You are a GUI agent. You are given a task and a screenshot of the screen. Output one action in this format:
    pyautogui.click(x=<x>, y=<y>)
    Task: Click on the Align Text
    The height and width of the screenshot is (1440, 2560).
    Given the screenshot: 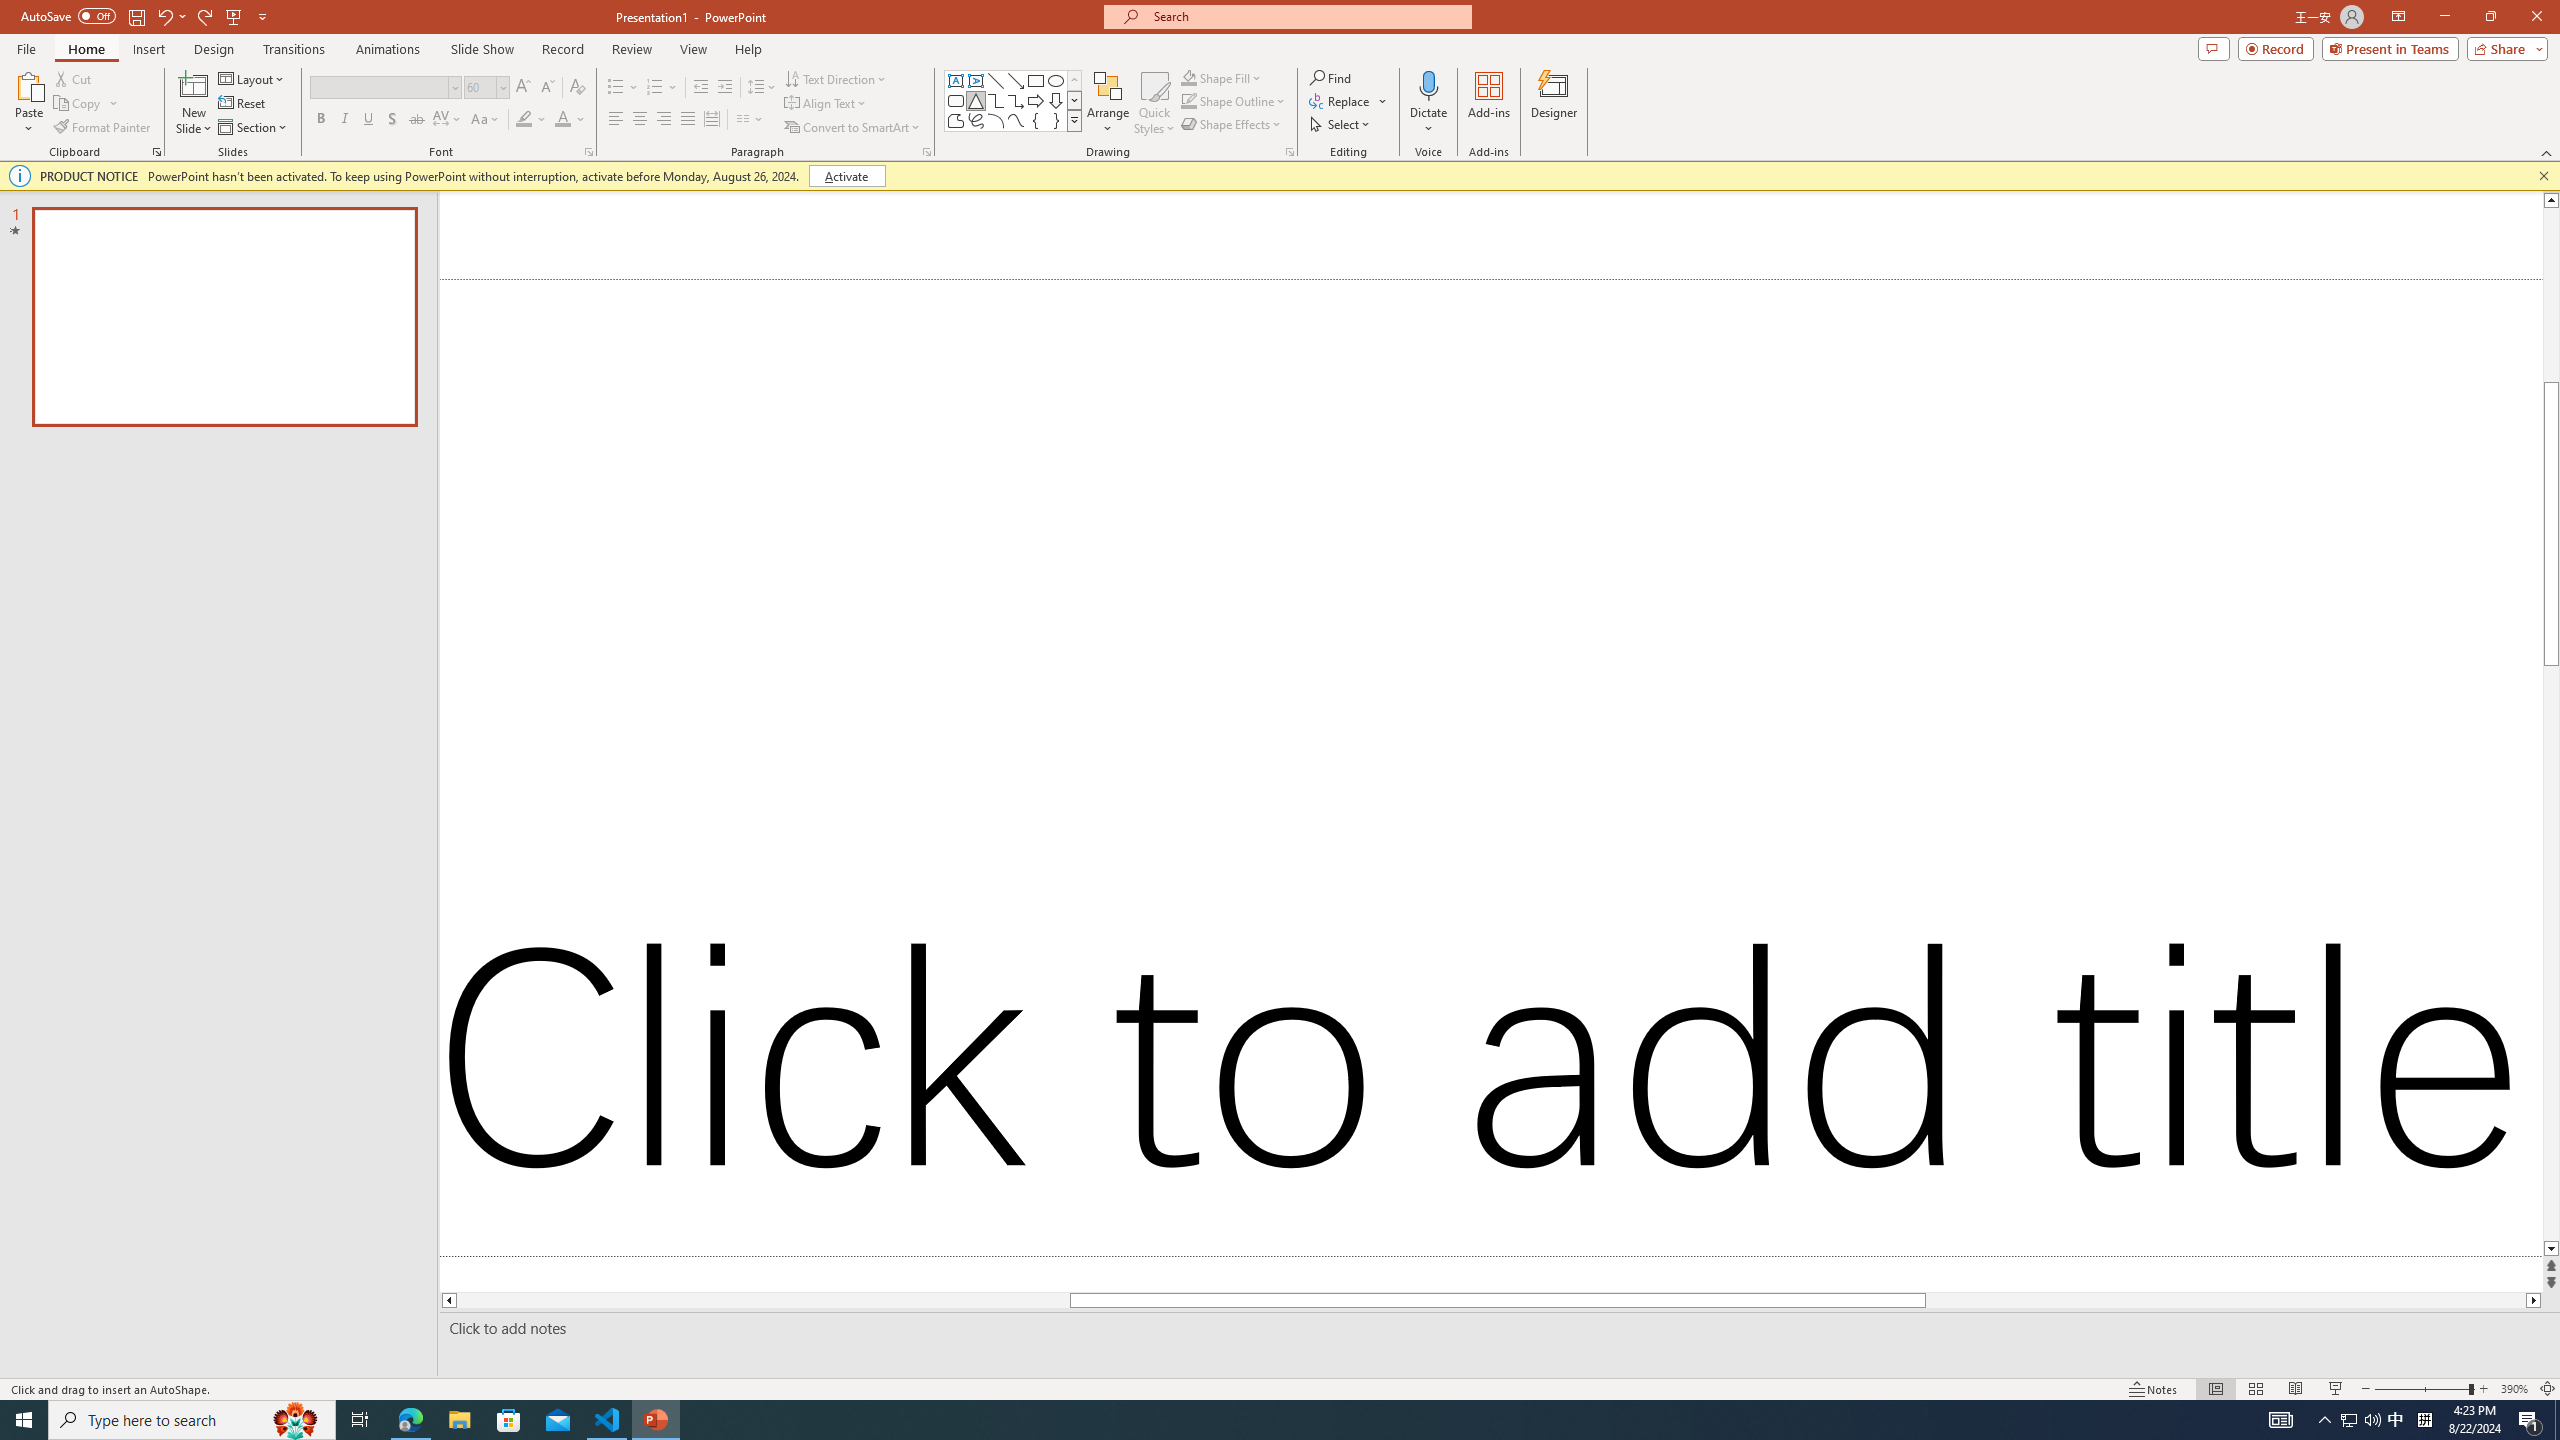 What is the action you would take?
    pyautogui.click(x=826, y=104)
    